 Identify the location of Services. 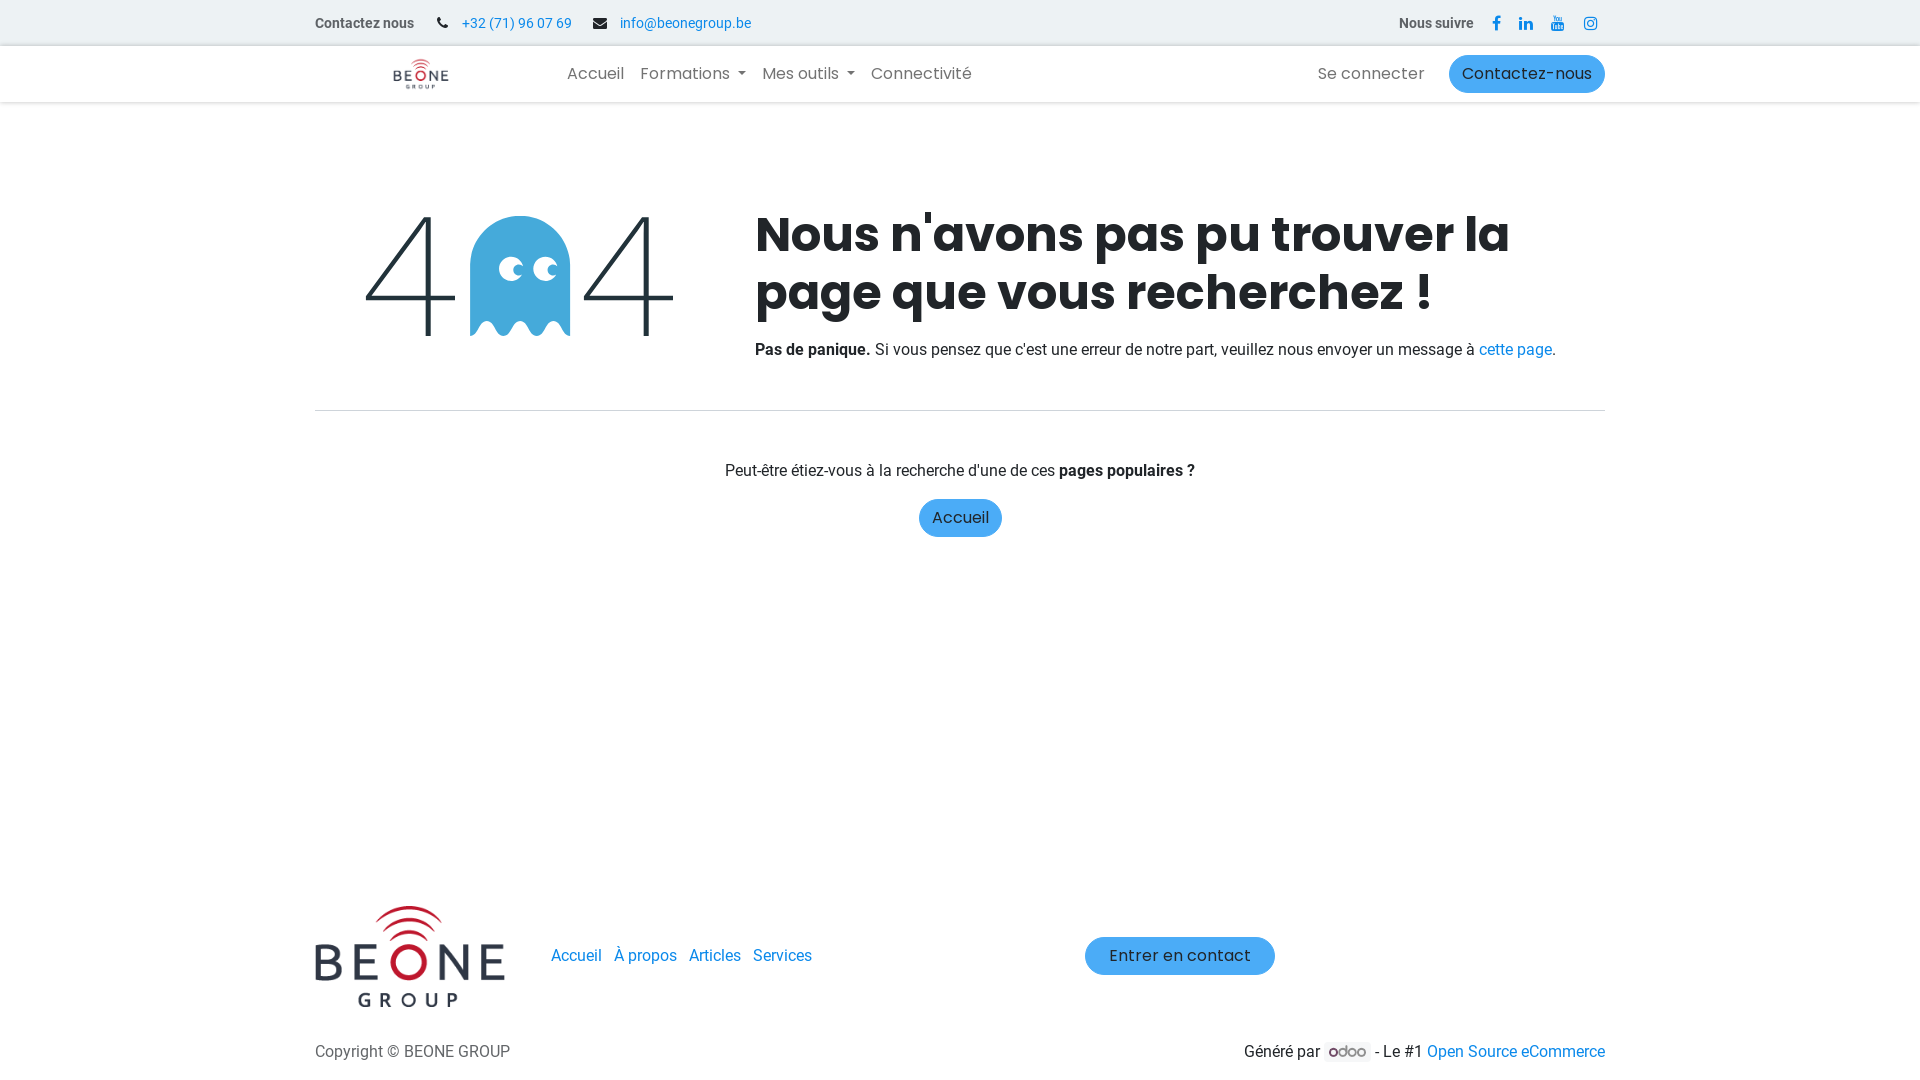
(782, 956).